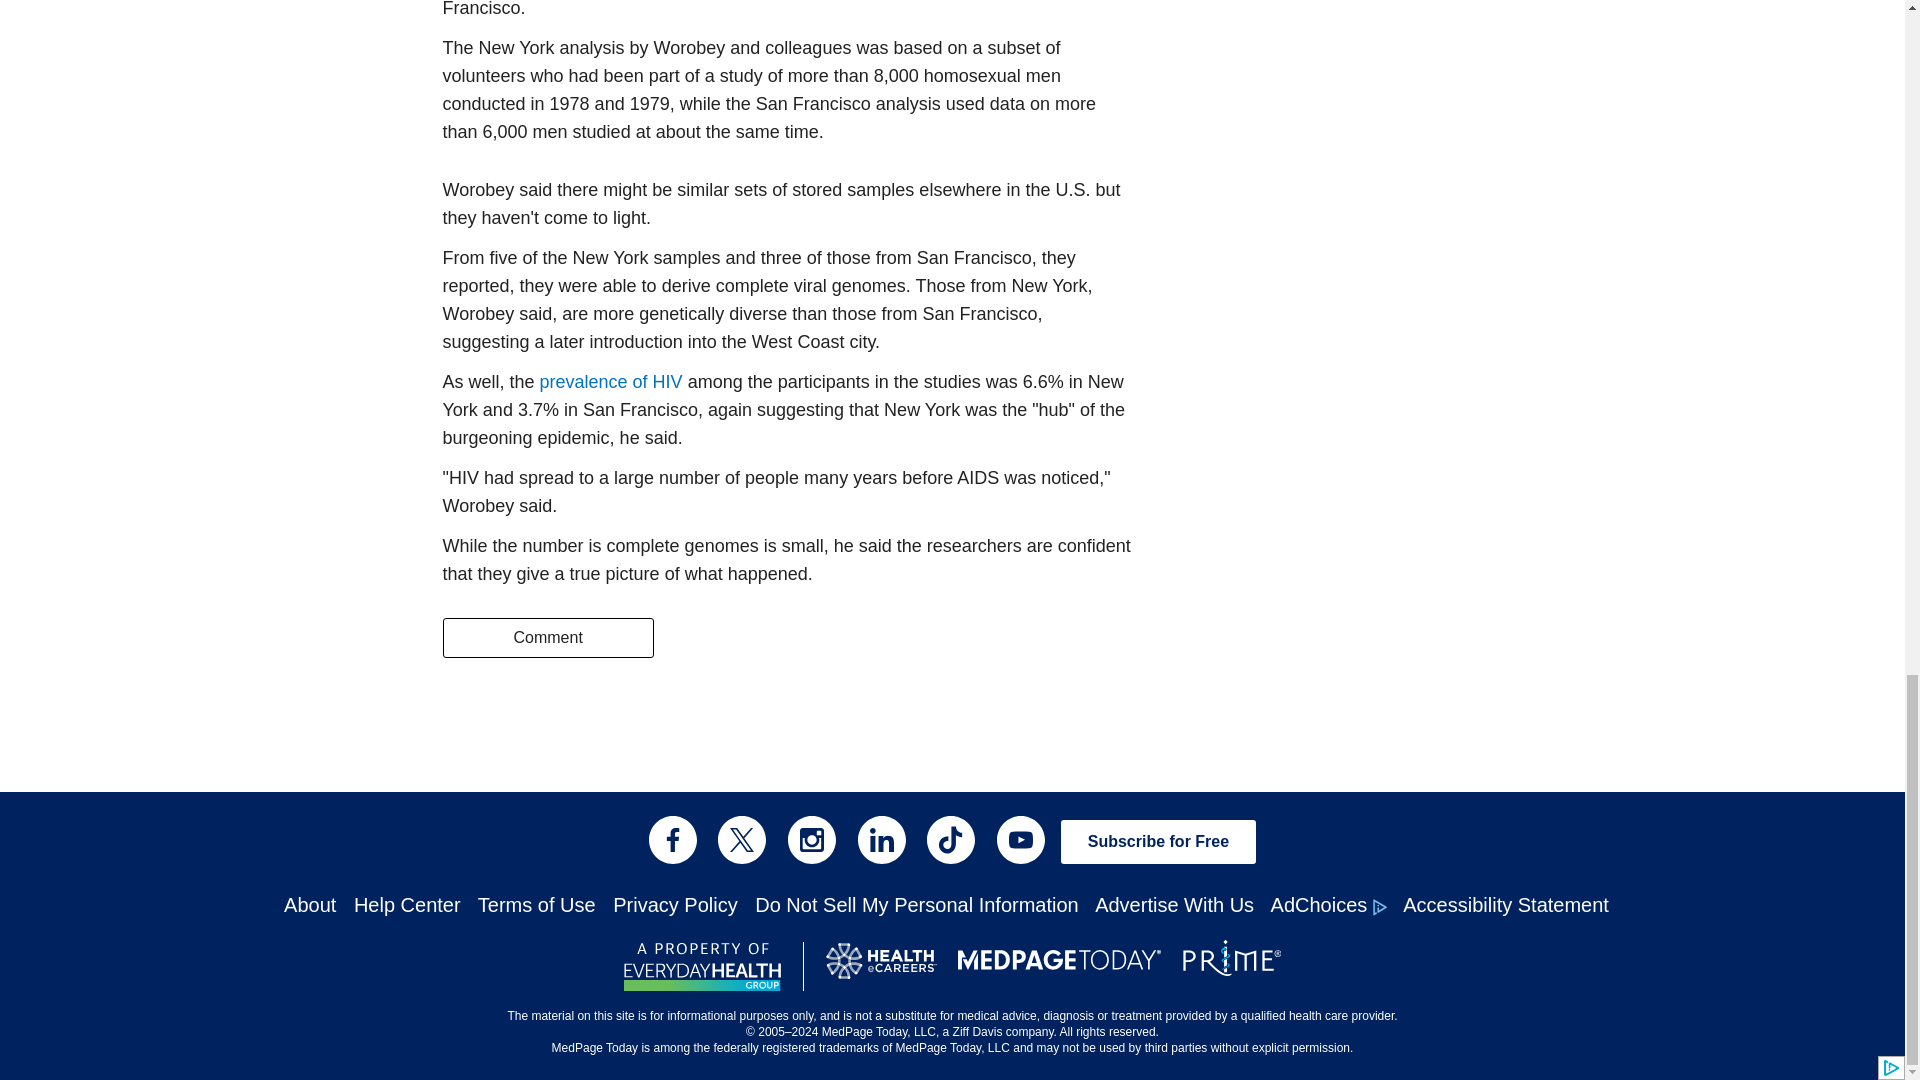  What do you see at coordinates (811, 840) in the screenshot?
I see `Visit us on Instagram. Opens in a new tab or window` at bounding box center [811, 840].